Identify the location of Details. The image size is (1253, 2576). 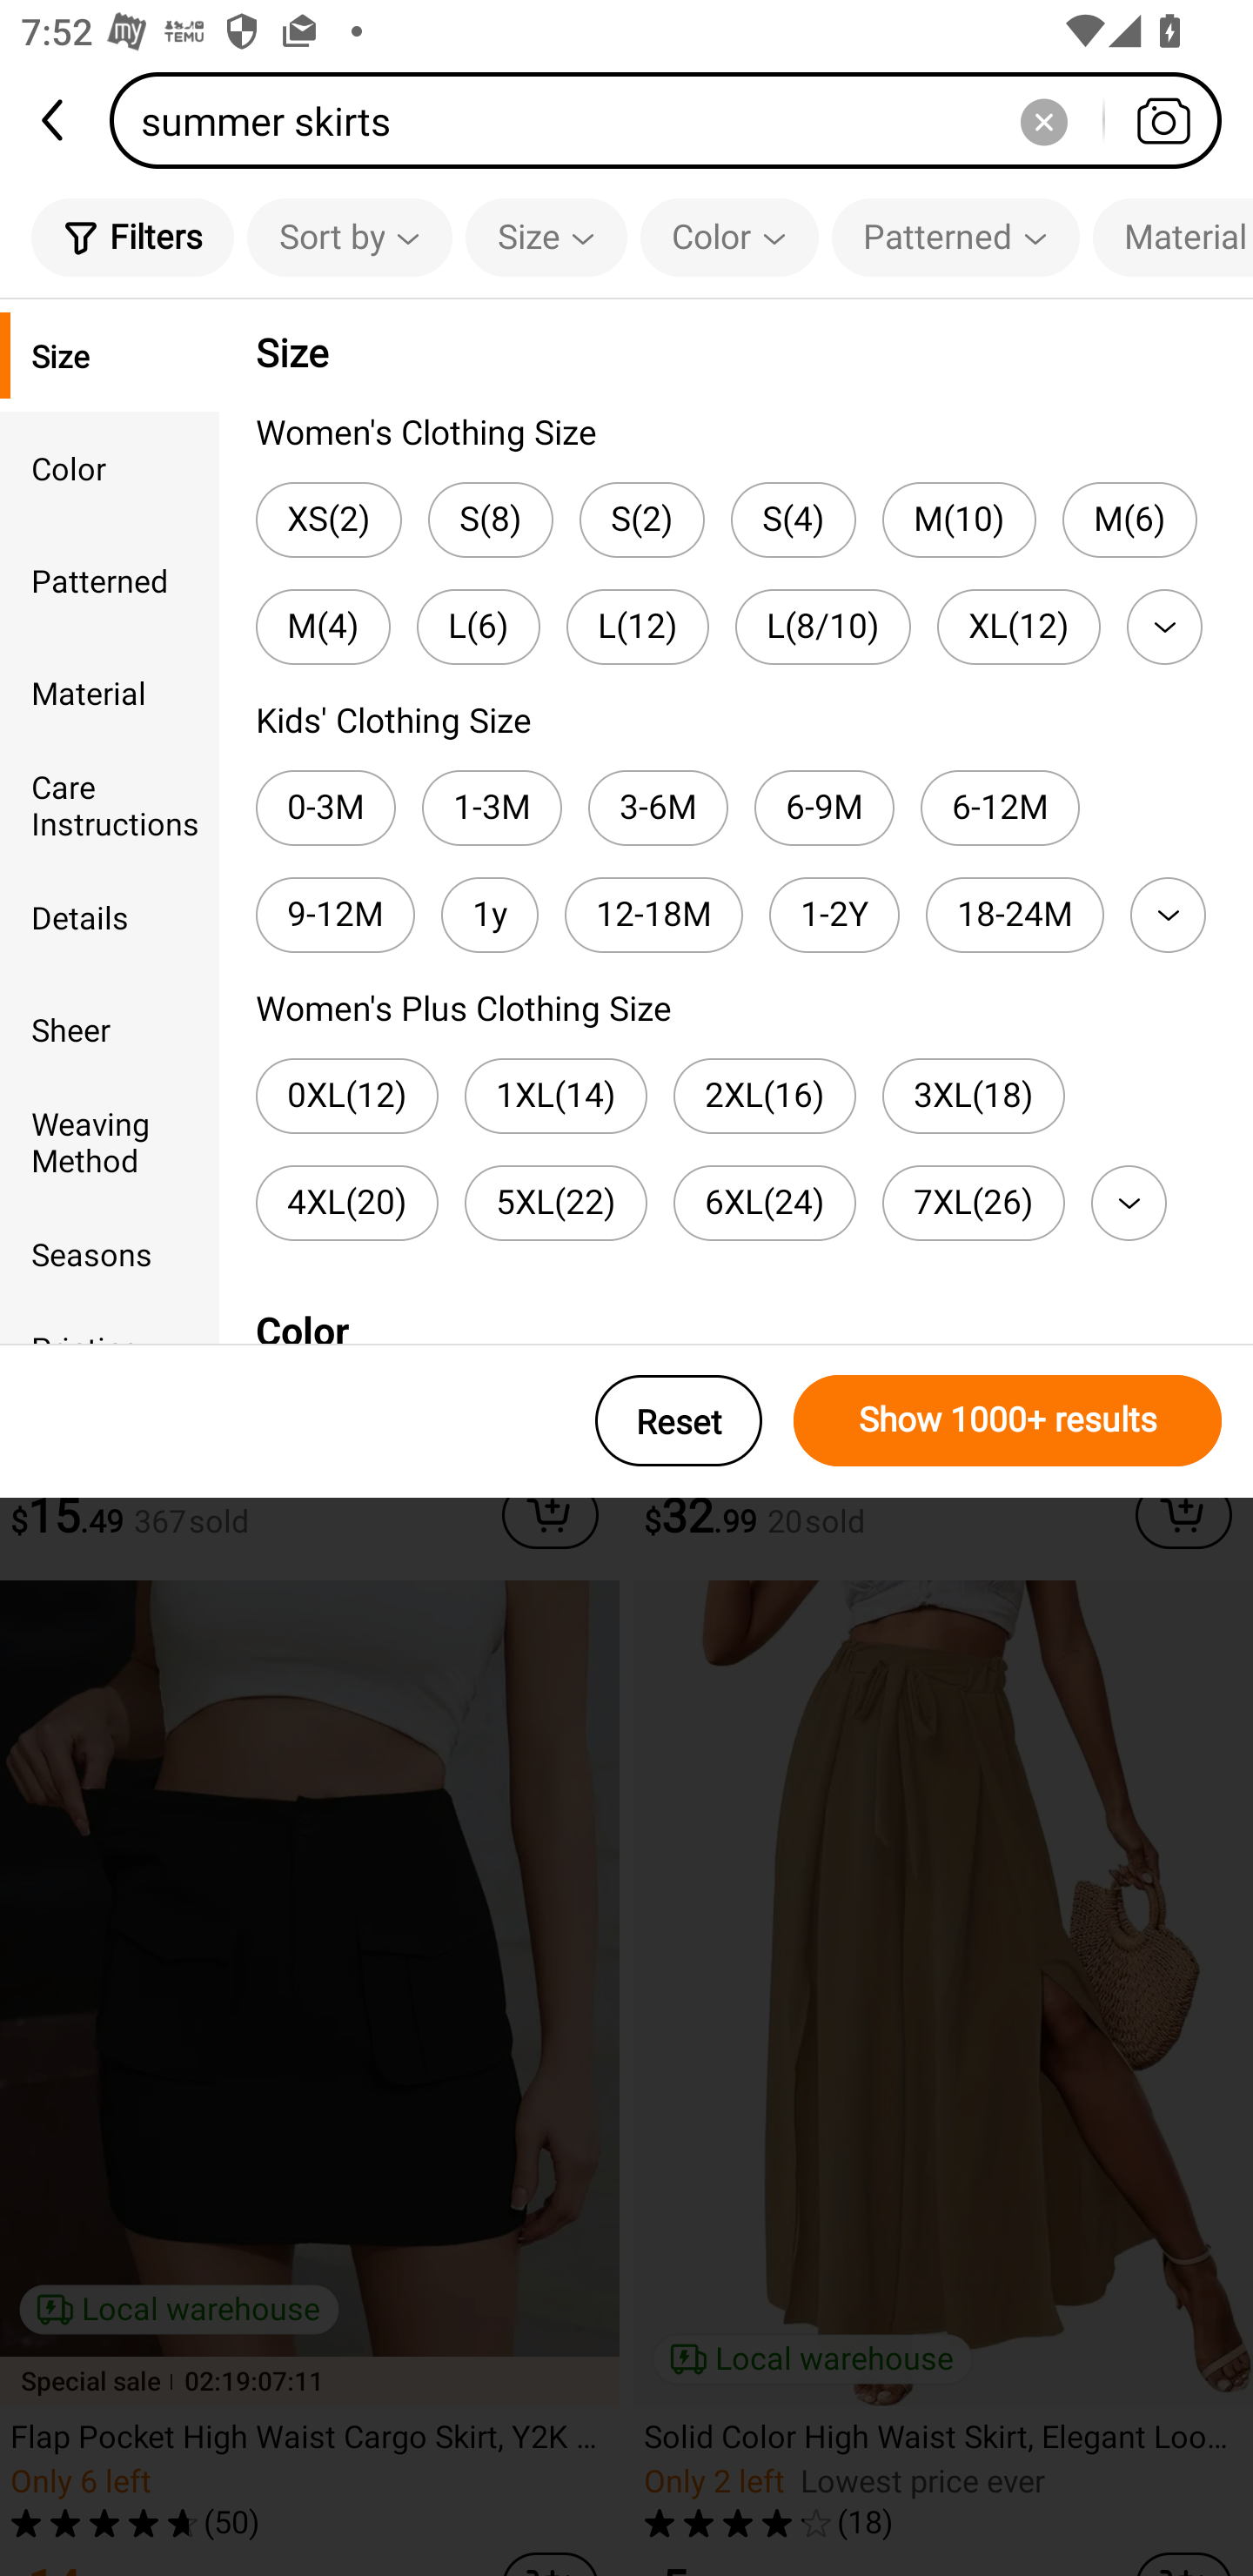
(110, 916).